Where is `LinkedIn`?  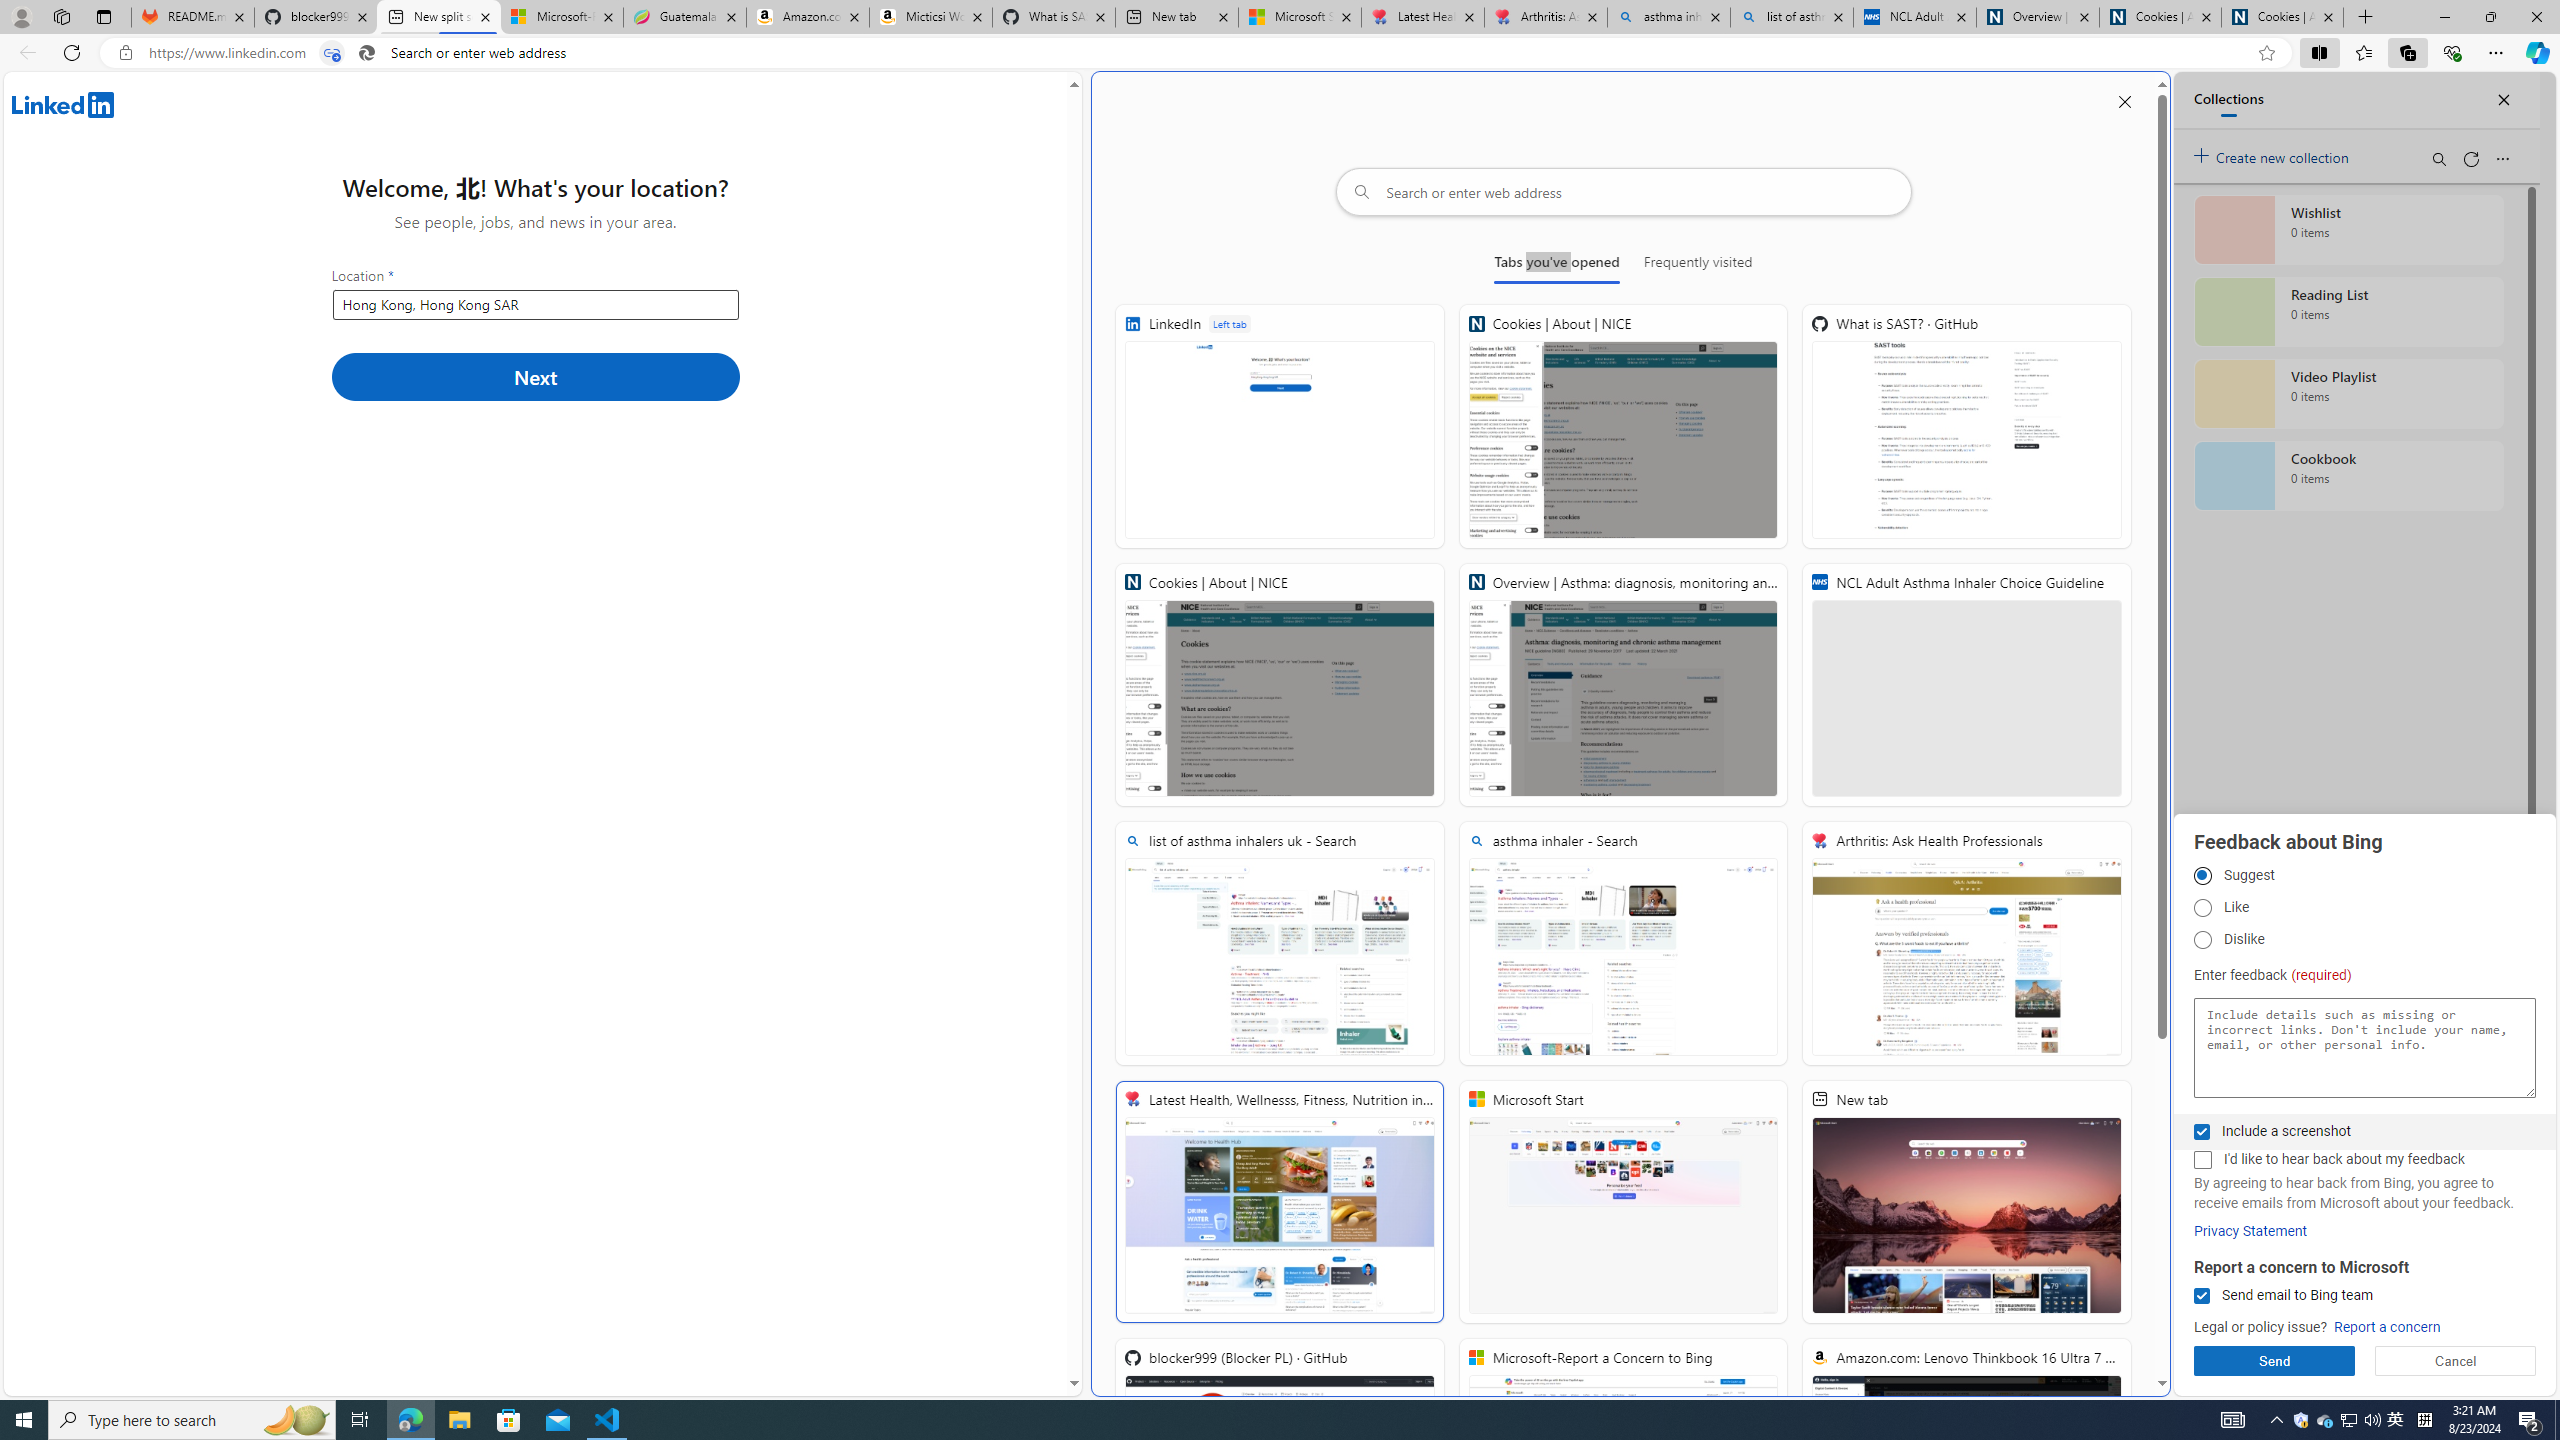 LinkedIn is located at coordinates (1280, 426).